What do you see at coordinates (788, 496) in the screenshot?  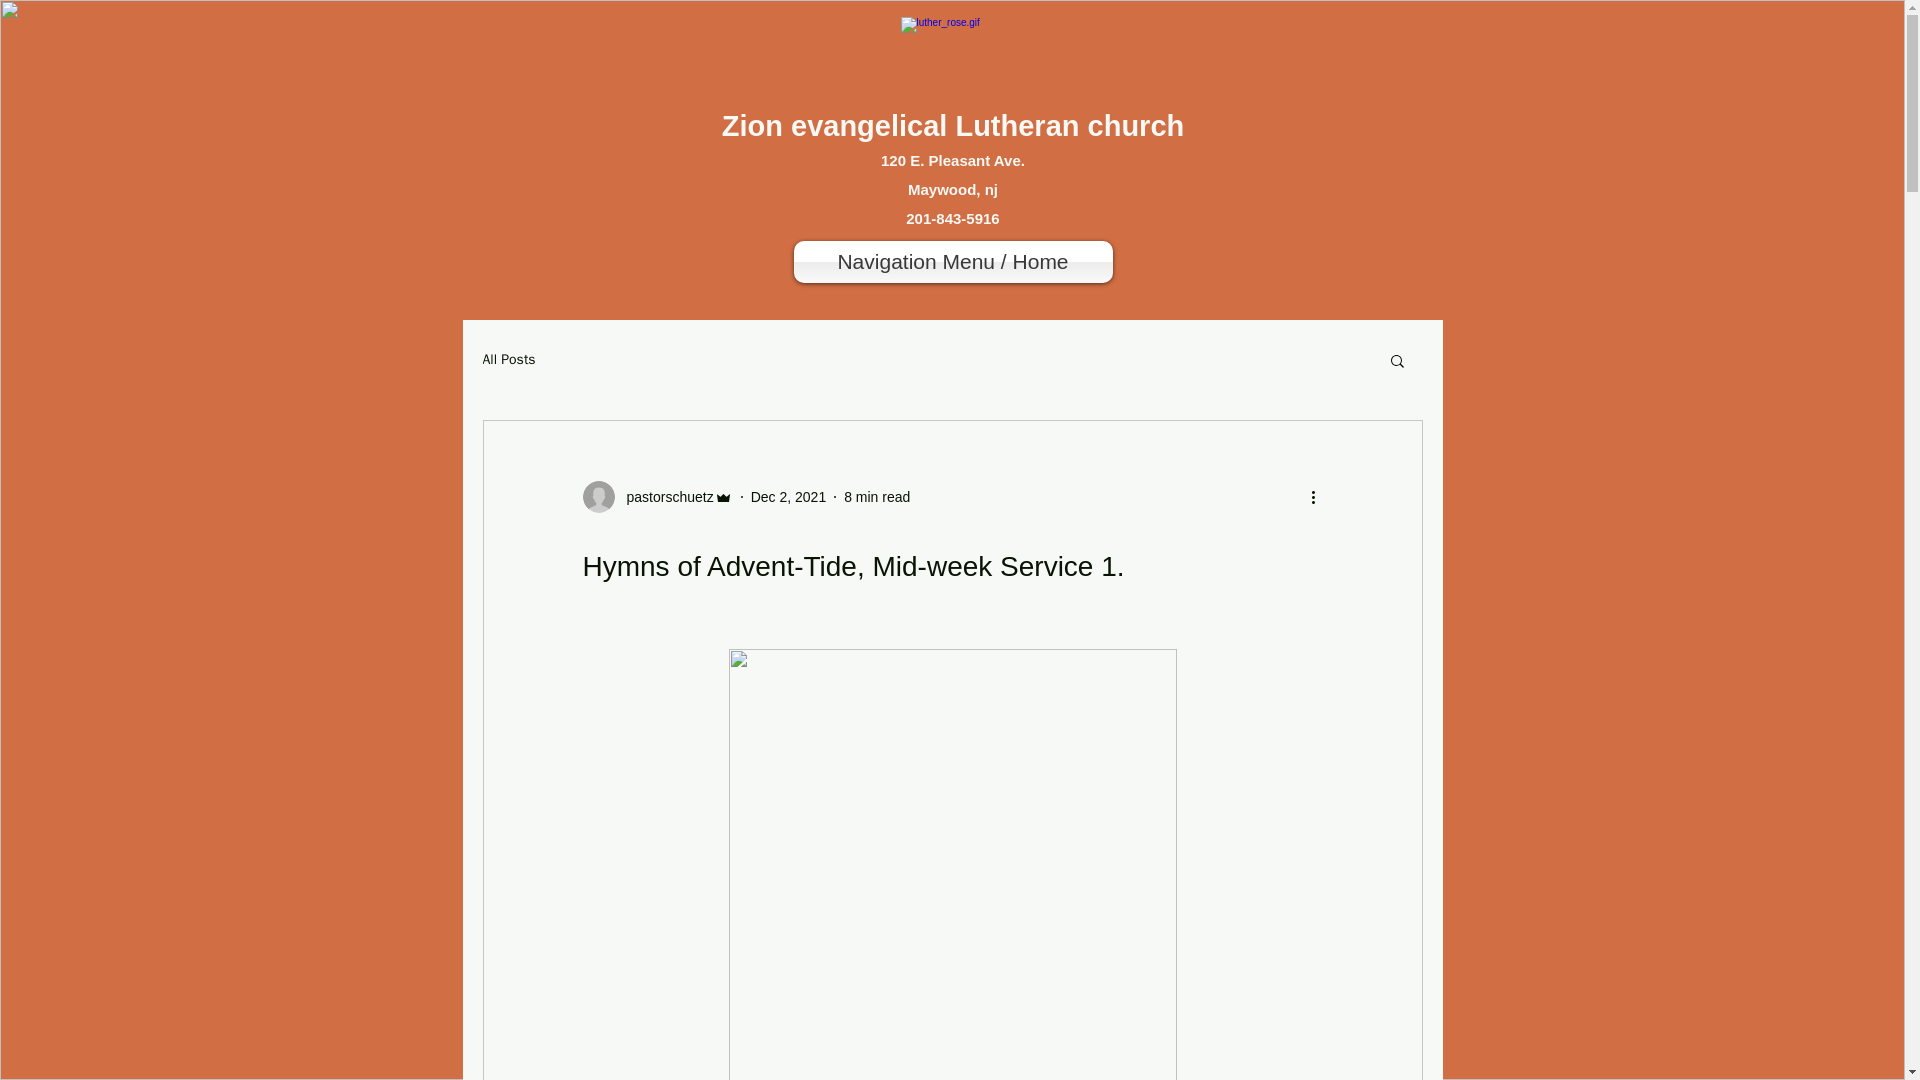 I see `Dec 2, 2021` at bounding box center [788, 496].